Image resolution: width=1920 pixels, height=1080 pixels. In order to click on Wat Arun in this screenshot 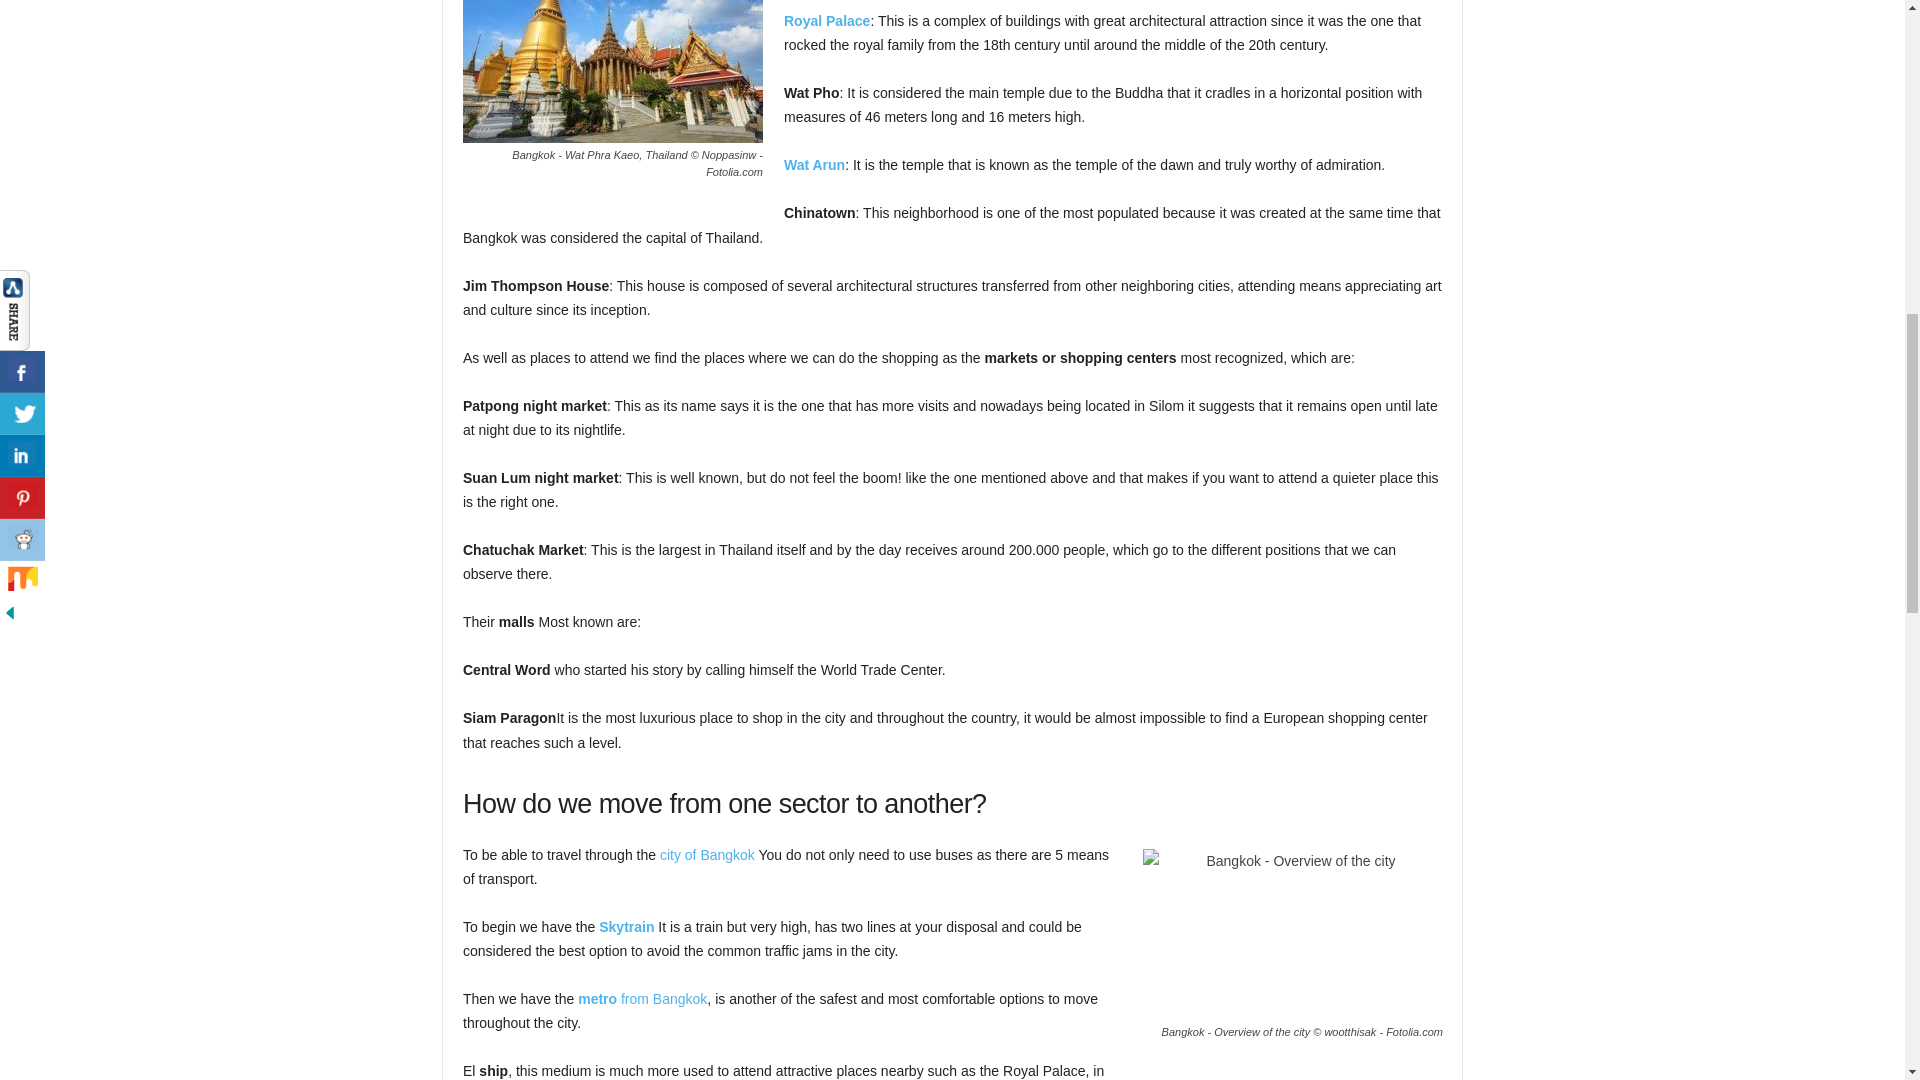, I will do `click(814, 164)`.